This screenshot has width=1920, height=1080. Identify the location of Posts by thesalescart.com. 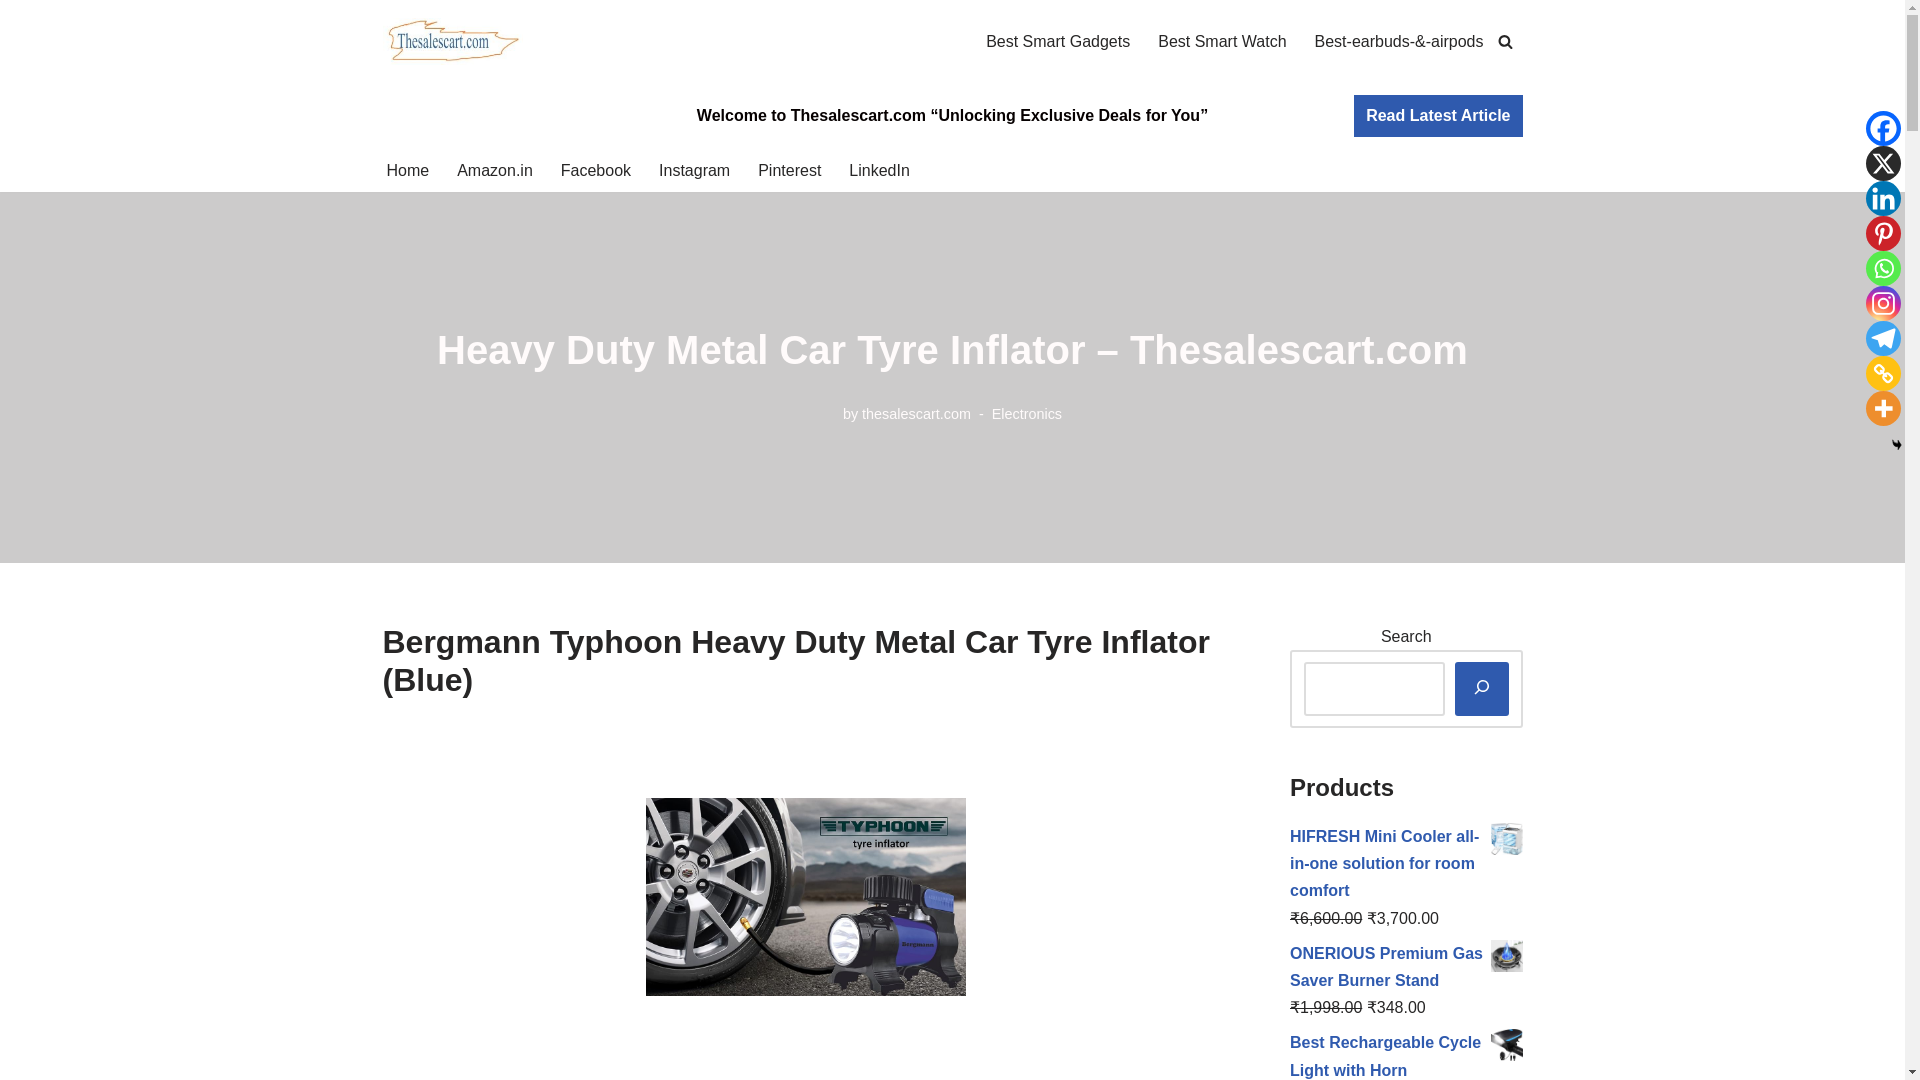
(916, 414).